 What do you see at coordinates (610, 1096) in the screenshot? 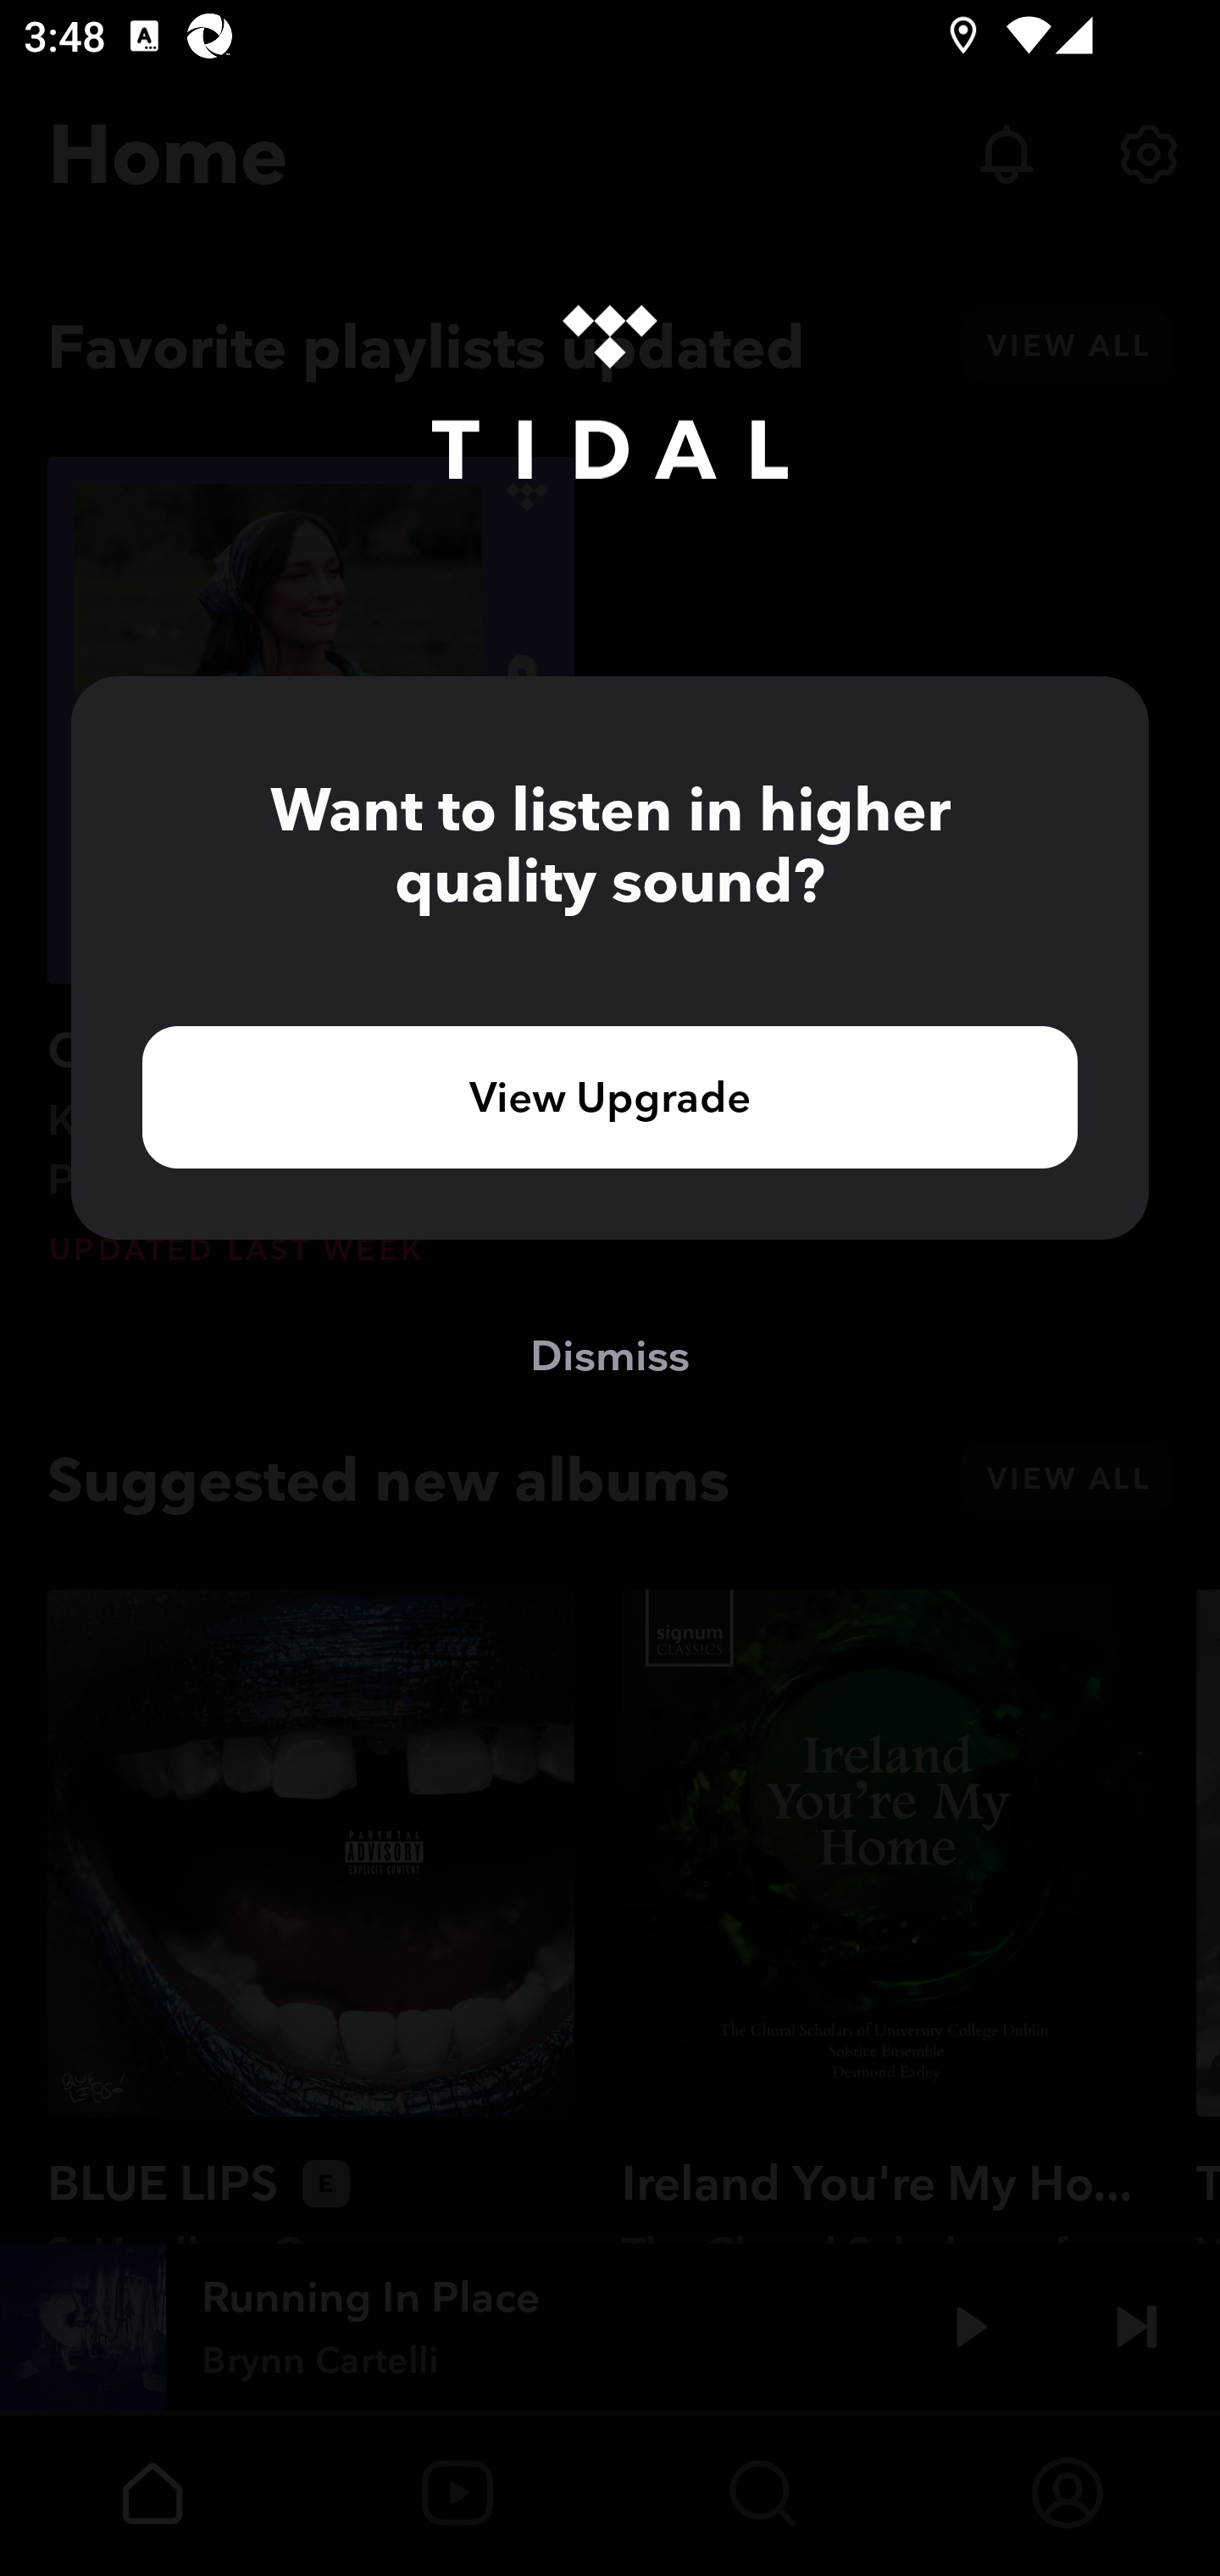
I see `View Upgrade` at bounding box center [610, 1096].